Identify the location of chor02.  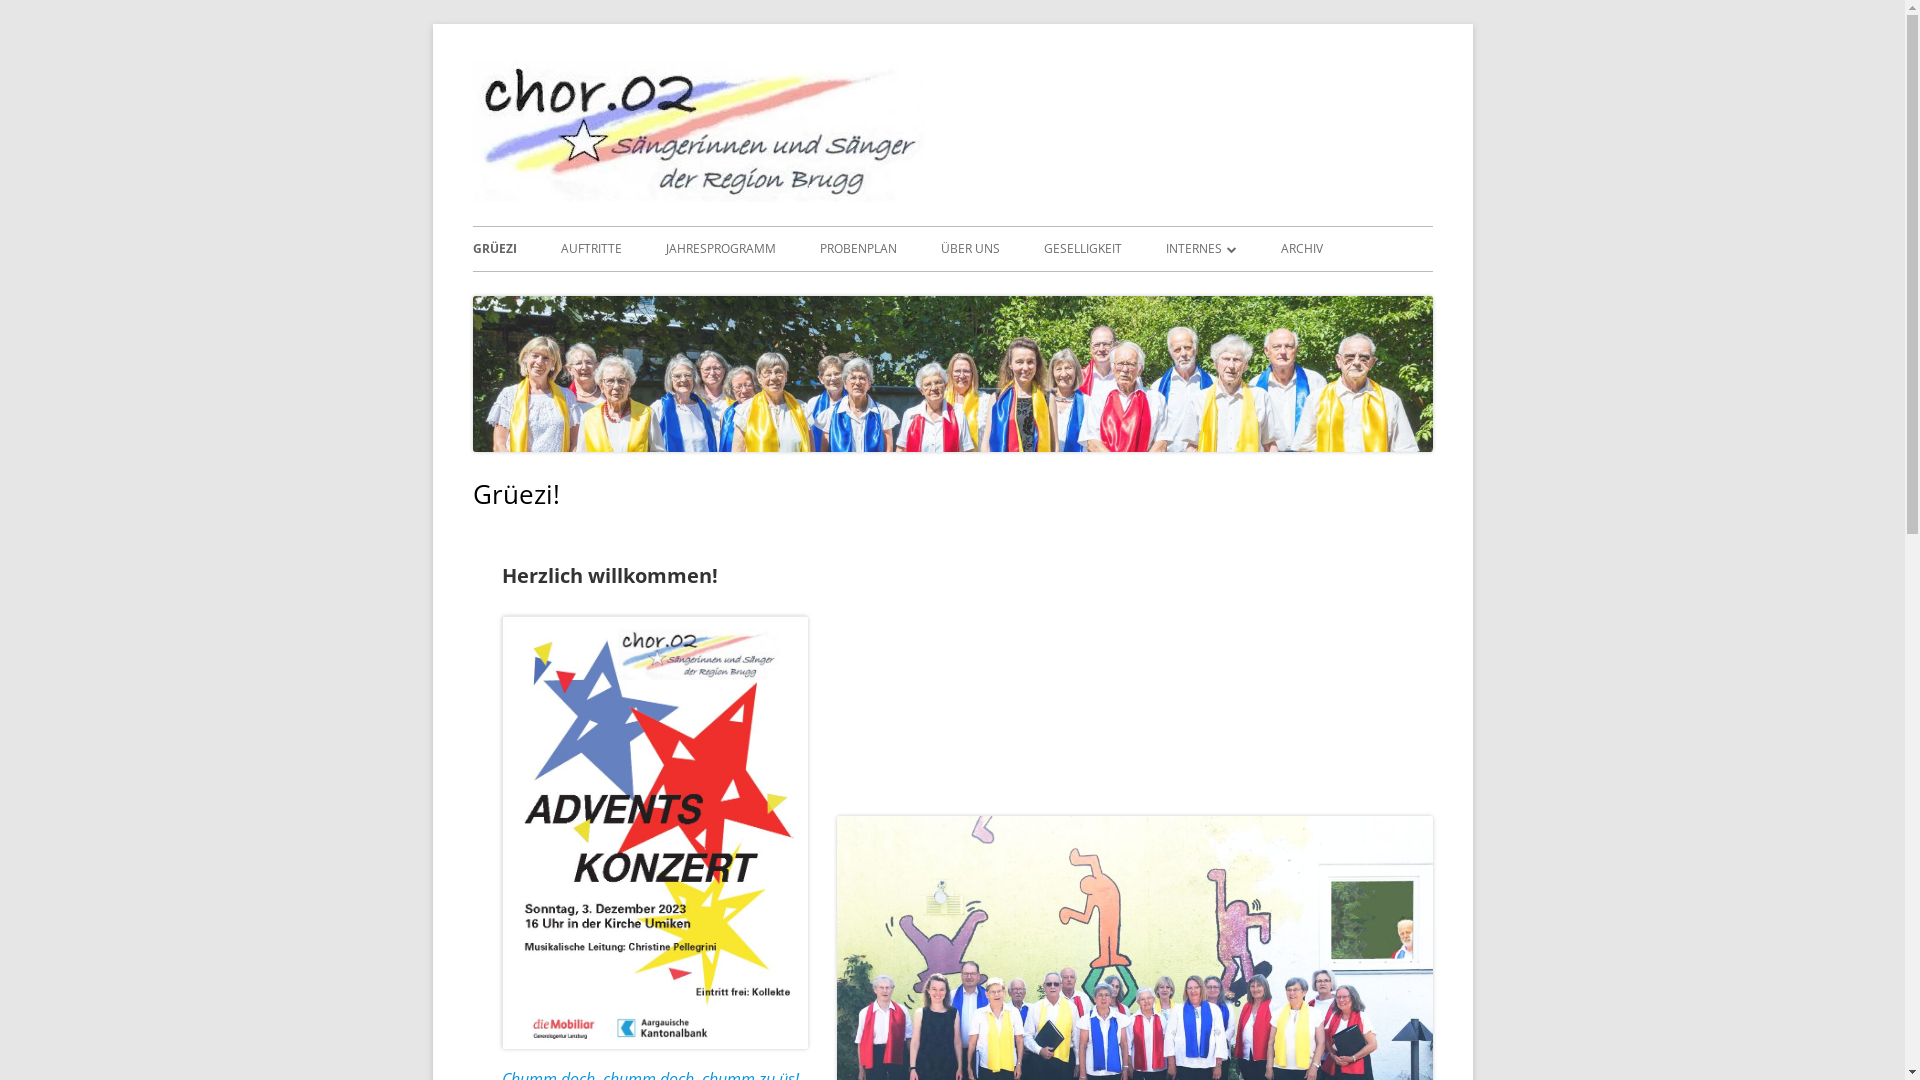
(990, 84).